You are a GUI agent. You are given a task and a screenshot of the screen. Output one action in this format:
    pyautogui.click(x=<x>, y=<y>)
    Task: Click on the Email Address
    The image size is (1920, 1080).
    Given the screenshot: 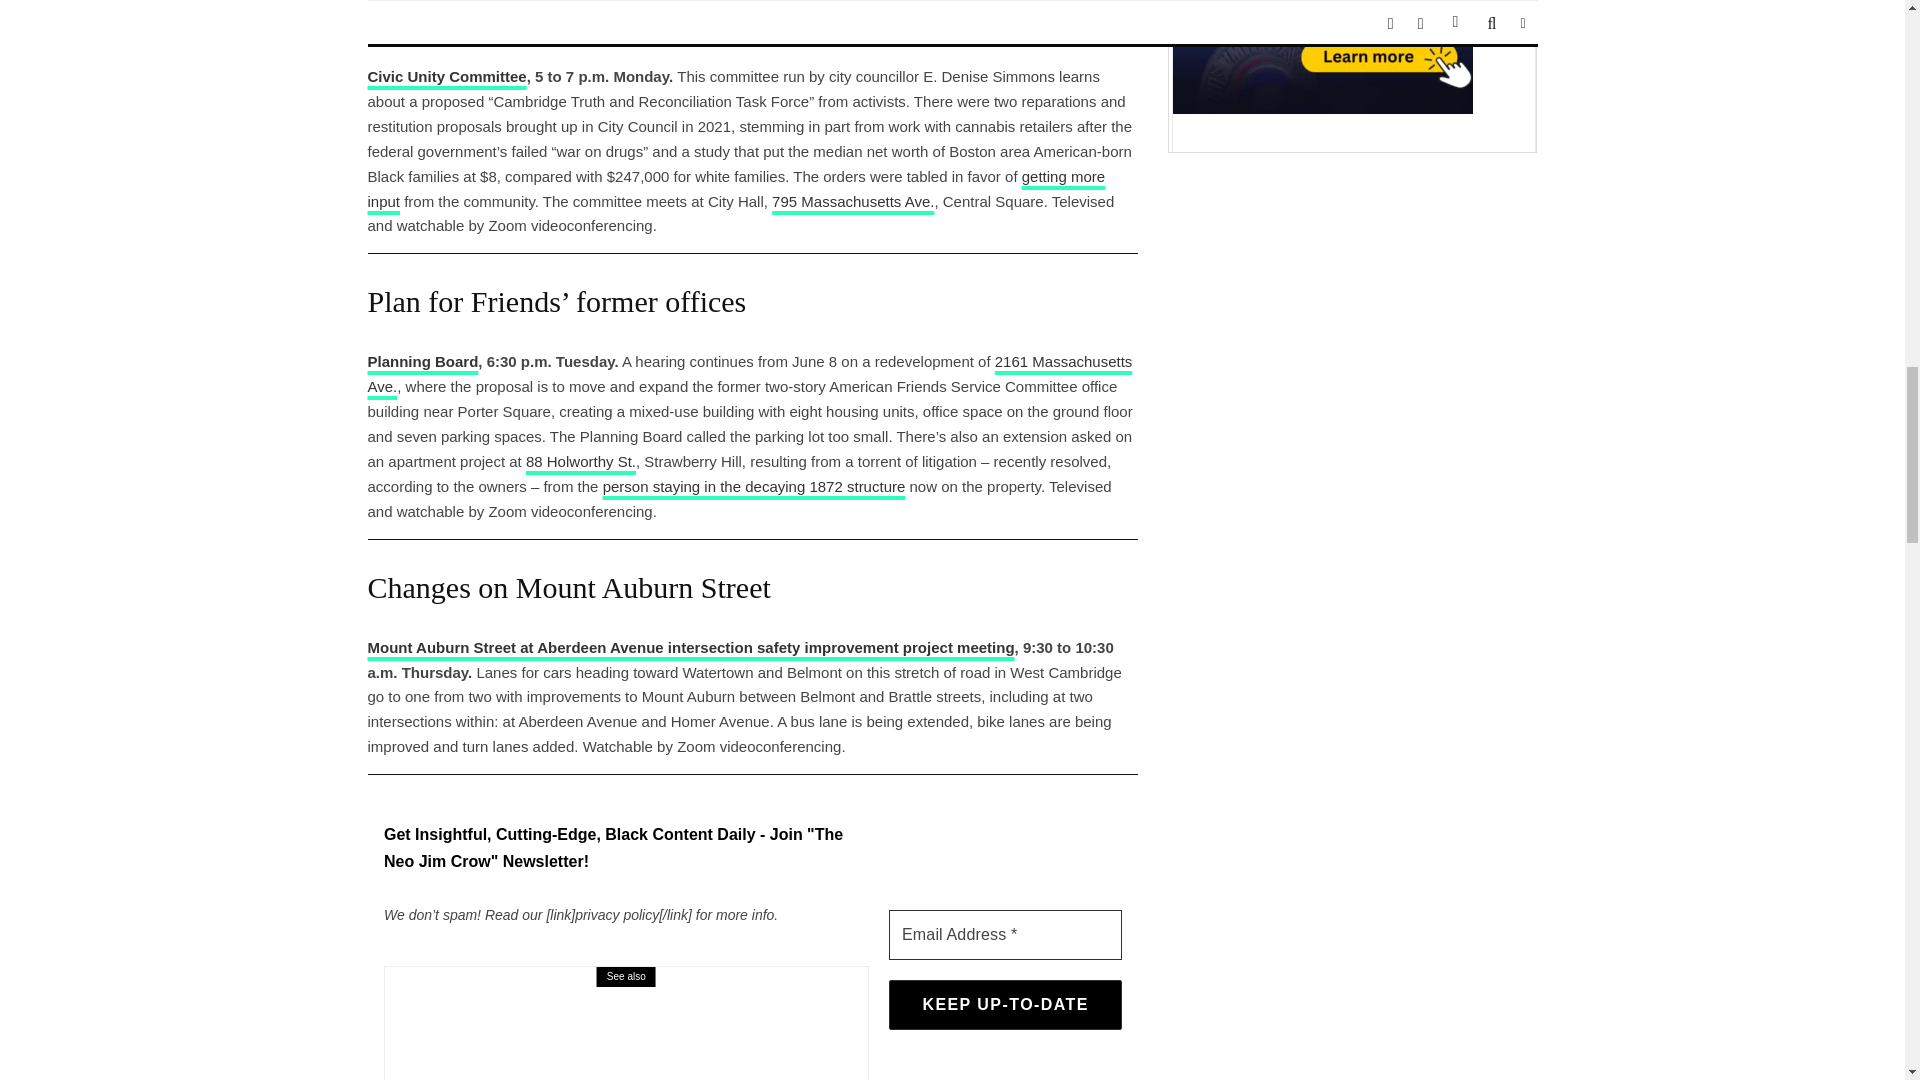 What is the action you would take?
    pyautogui.click(x=1004, y=935)
    